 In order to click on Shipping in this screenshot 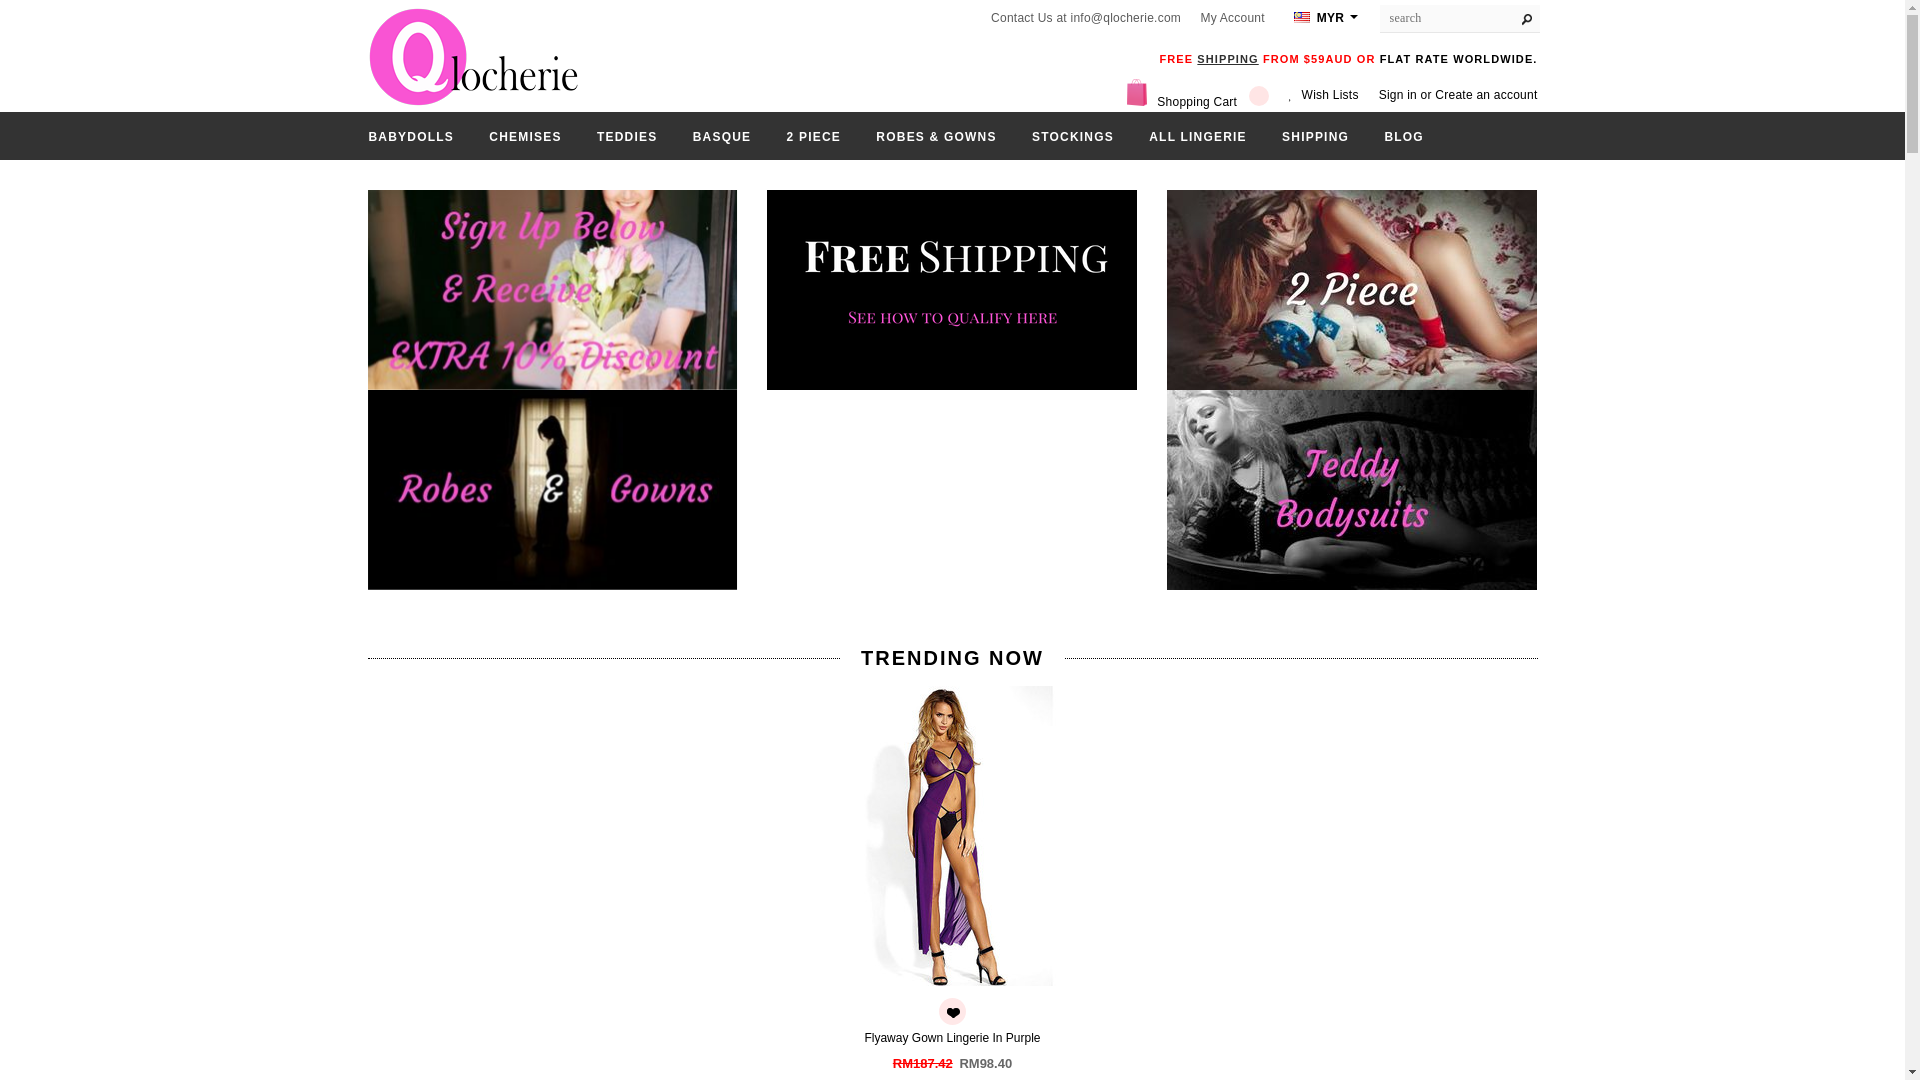, I will do `click(1226, 58)`.